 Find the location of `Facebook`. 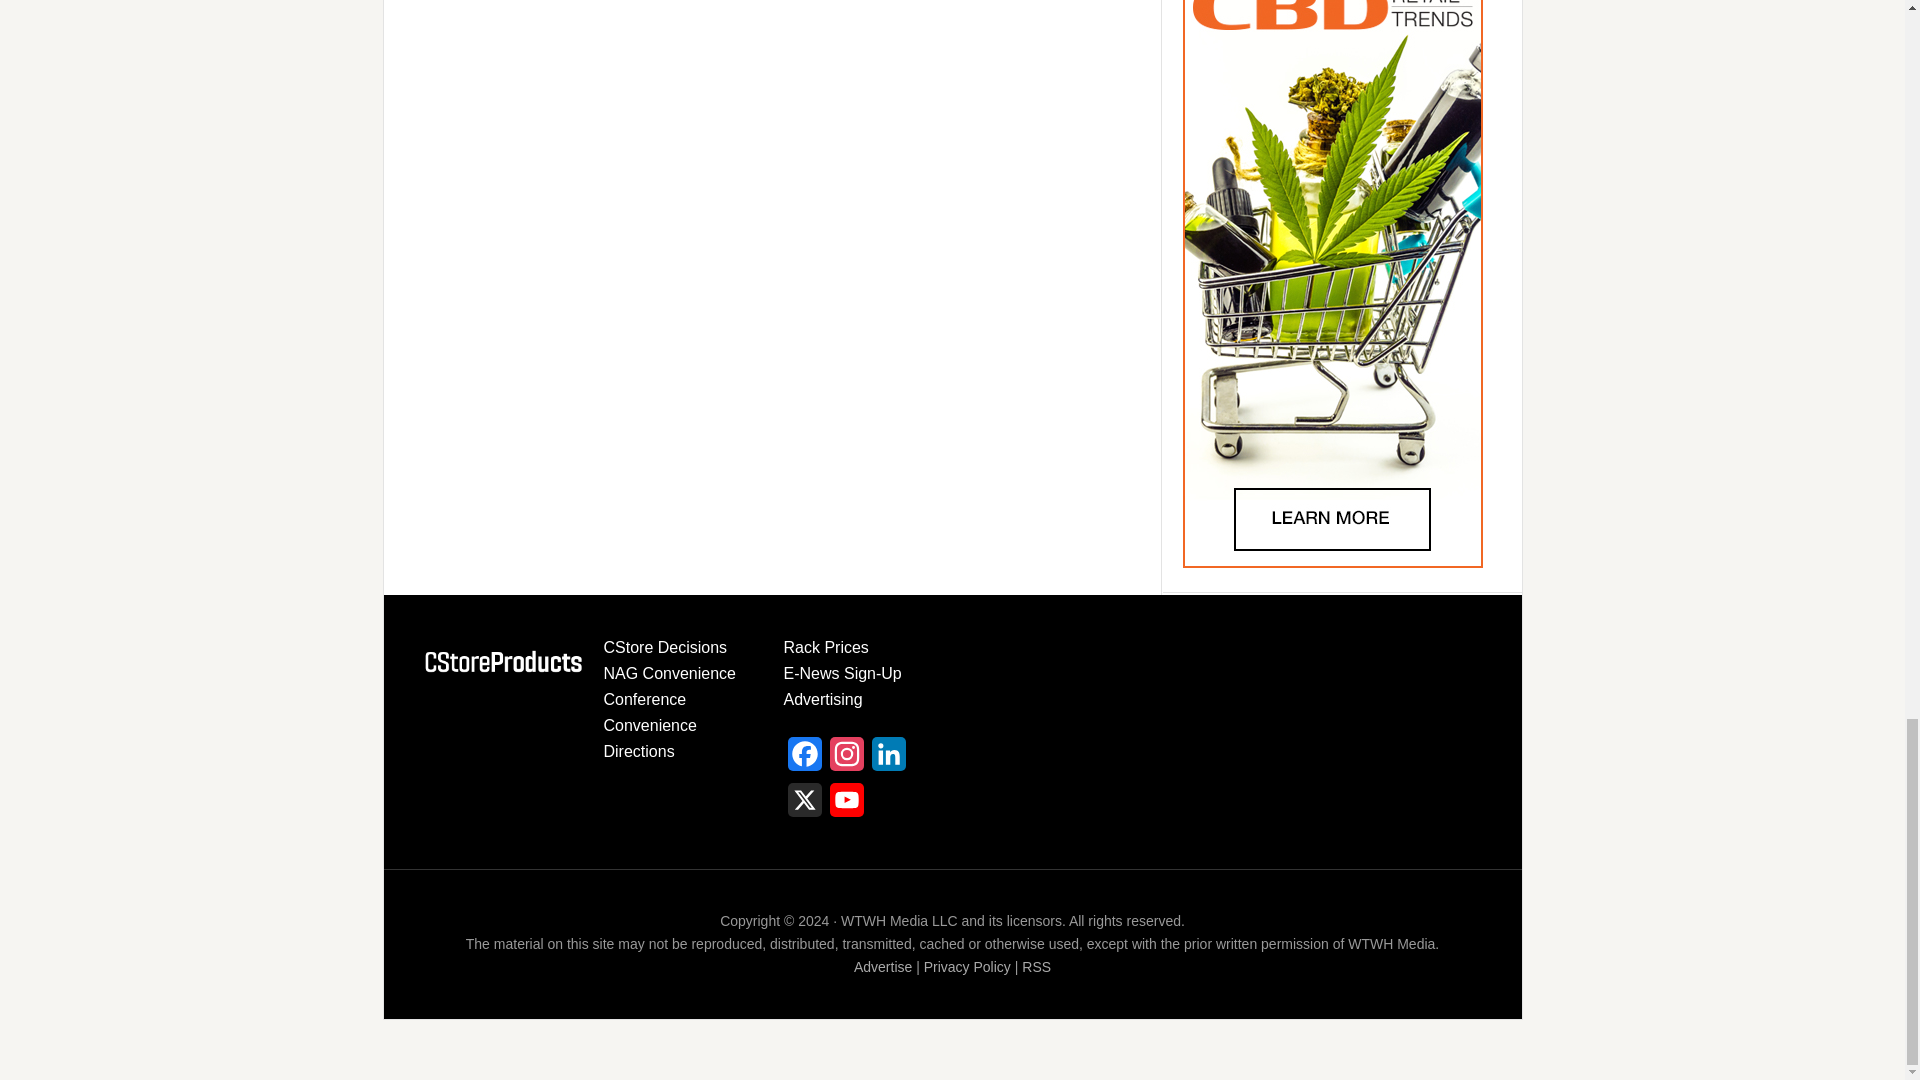

Facebook is located at coordinates (804, 760).